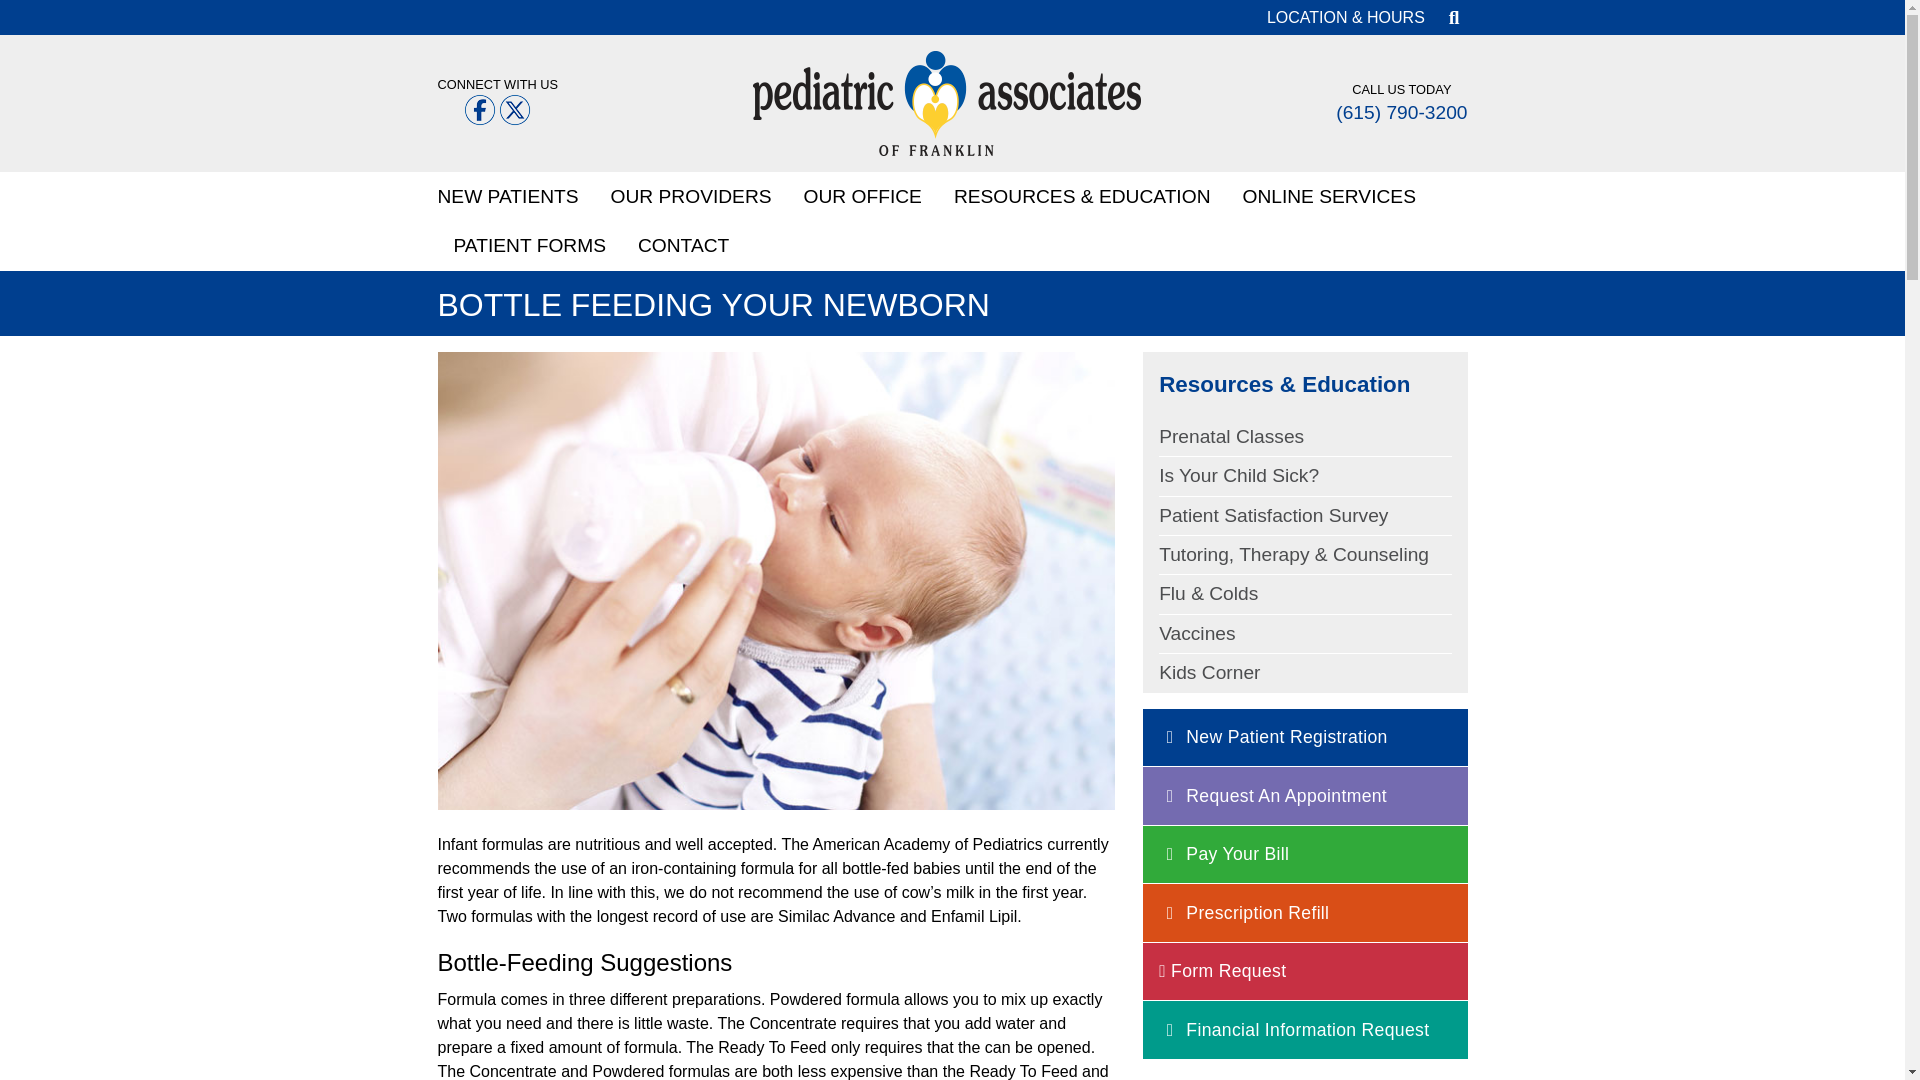  What do you see at coordinates (862, 196) in the screenshot?
I see `OUR OFFICE` at bounding box center [862, 196].